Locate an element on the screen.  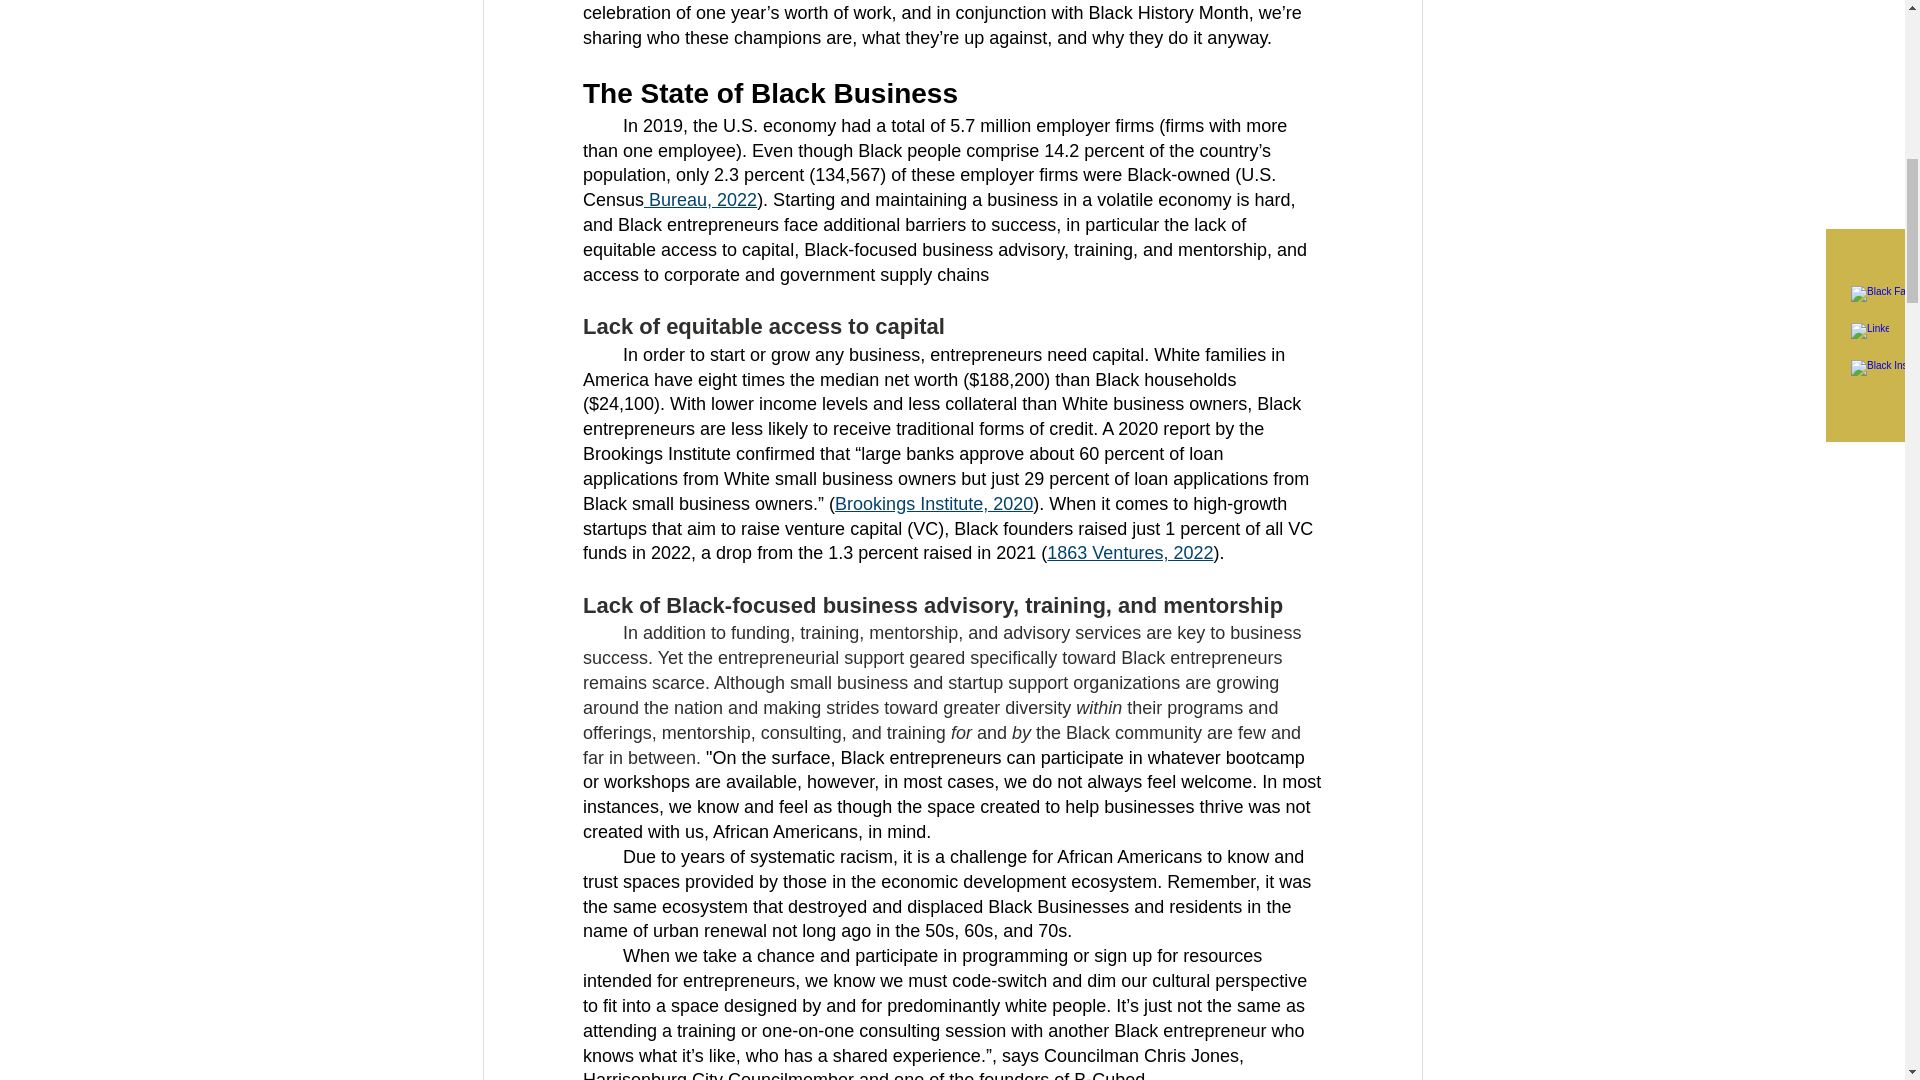
1863 Ventures, 2022 is located at coordinates (1130, 552).